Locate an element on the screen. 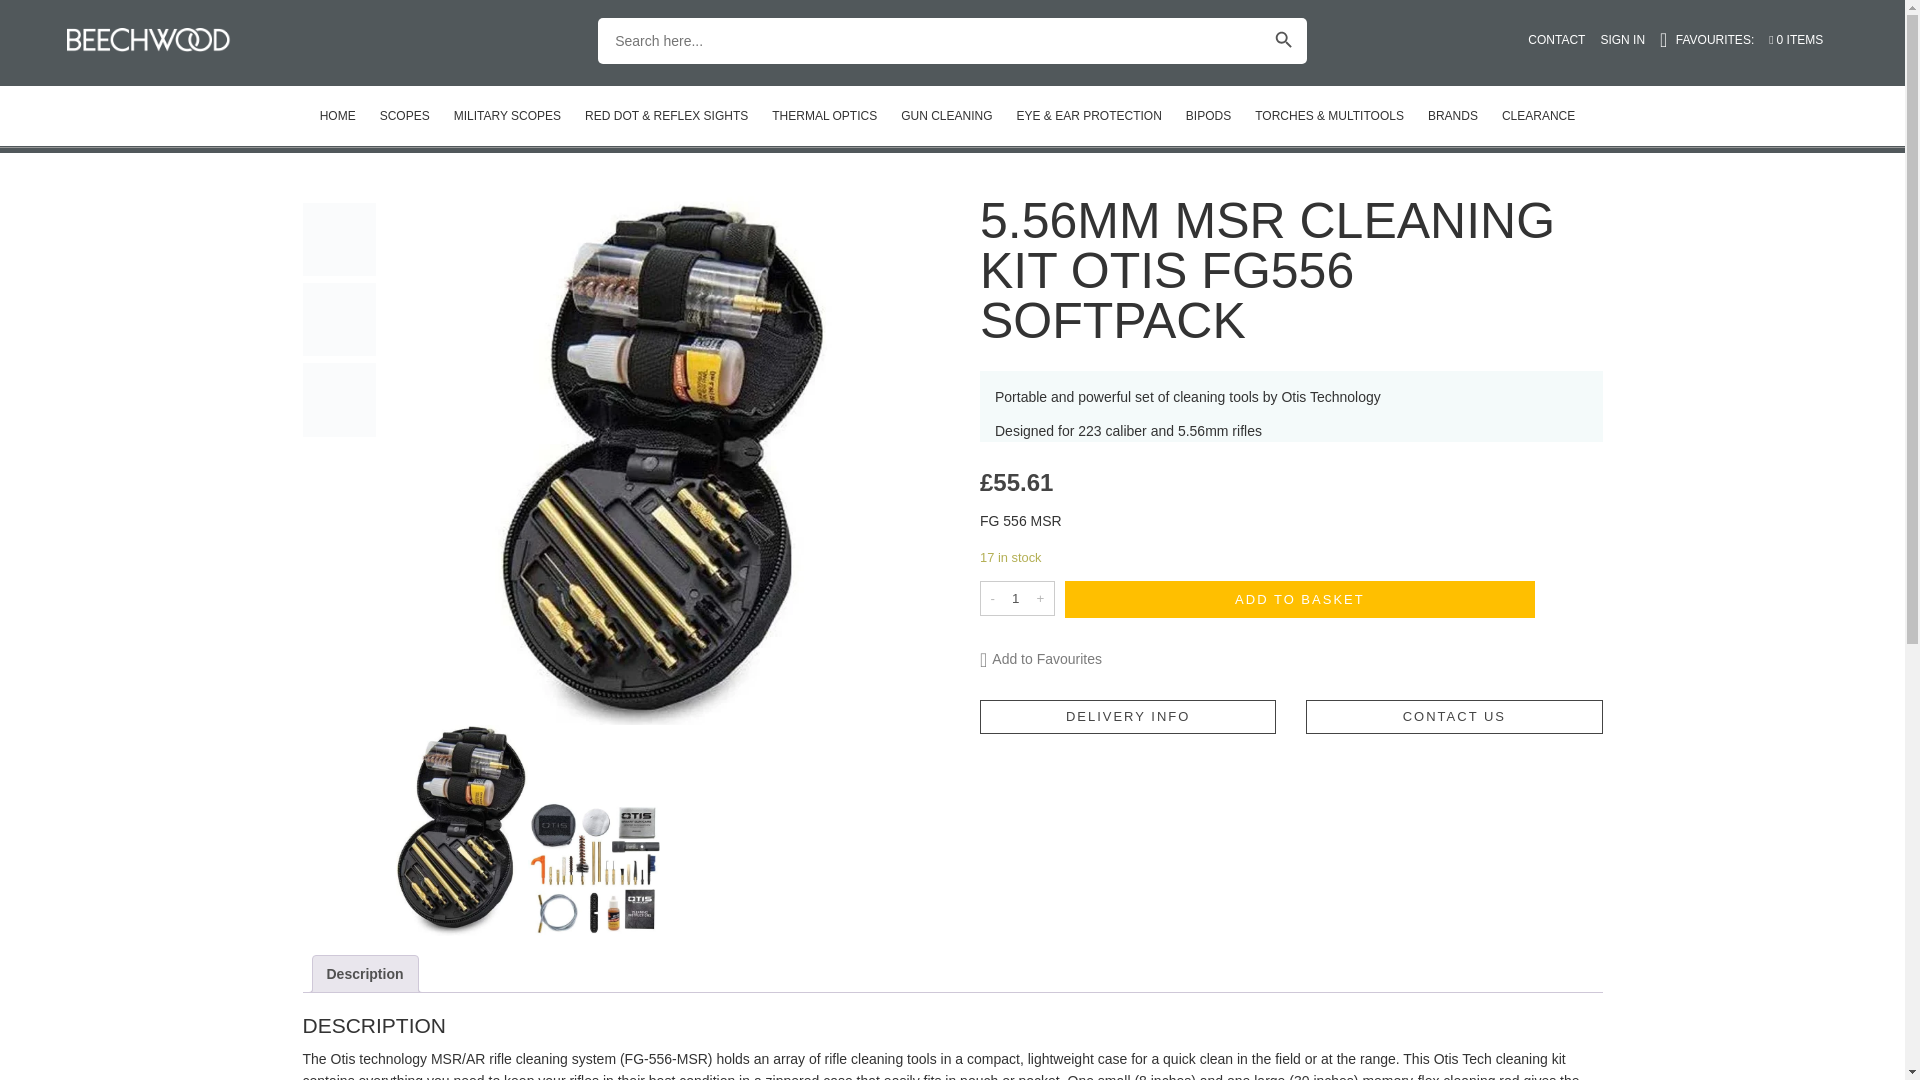 This screenshot has height=1080, width=1920. Qty is located at coordinates (1016, 598).